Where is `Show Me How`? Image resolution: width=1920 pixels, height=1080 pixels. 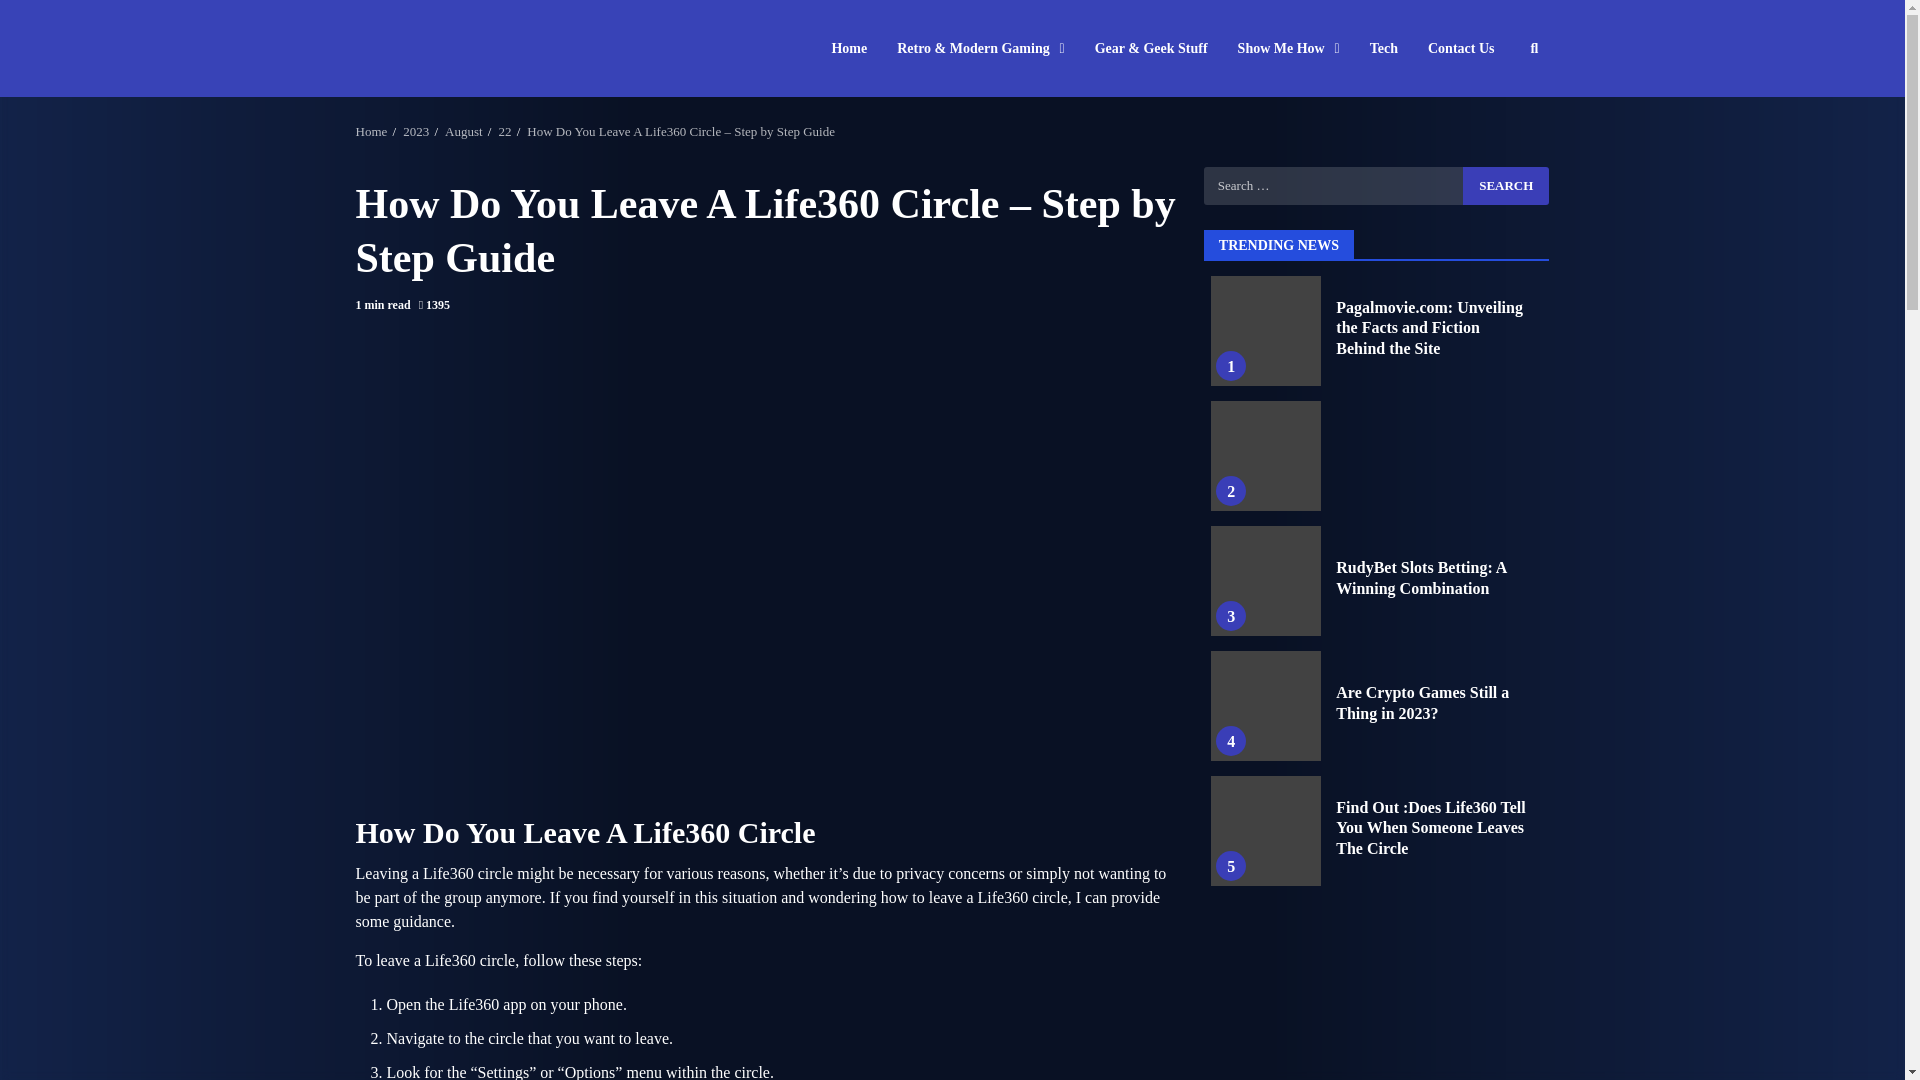
Show Me How is located at coordinates (1289, 48).